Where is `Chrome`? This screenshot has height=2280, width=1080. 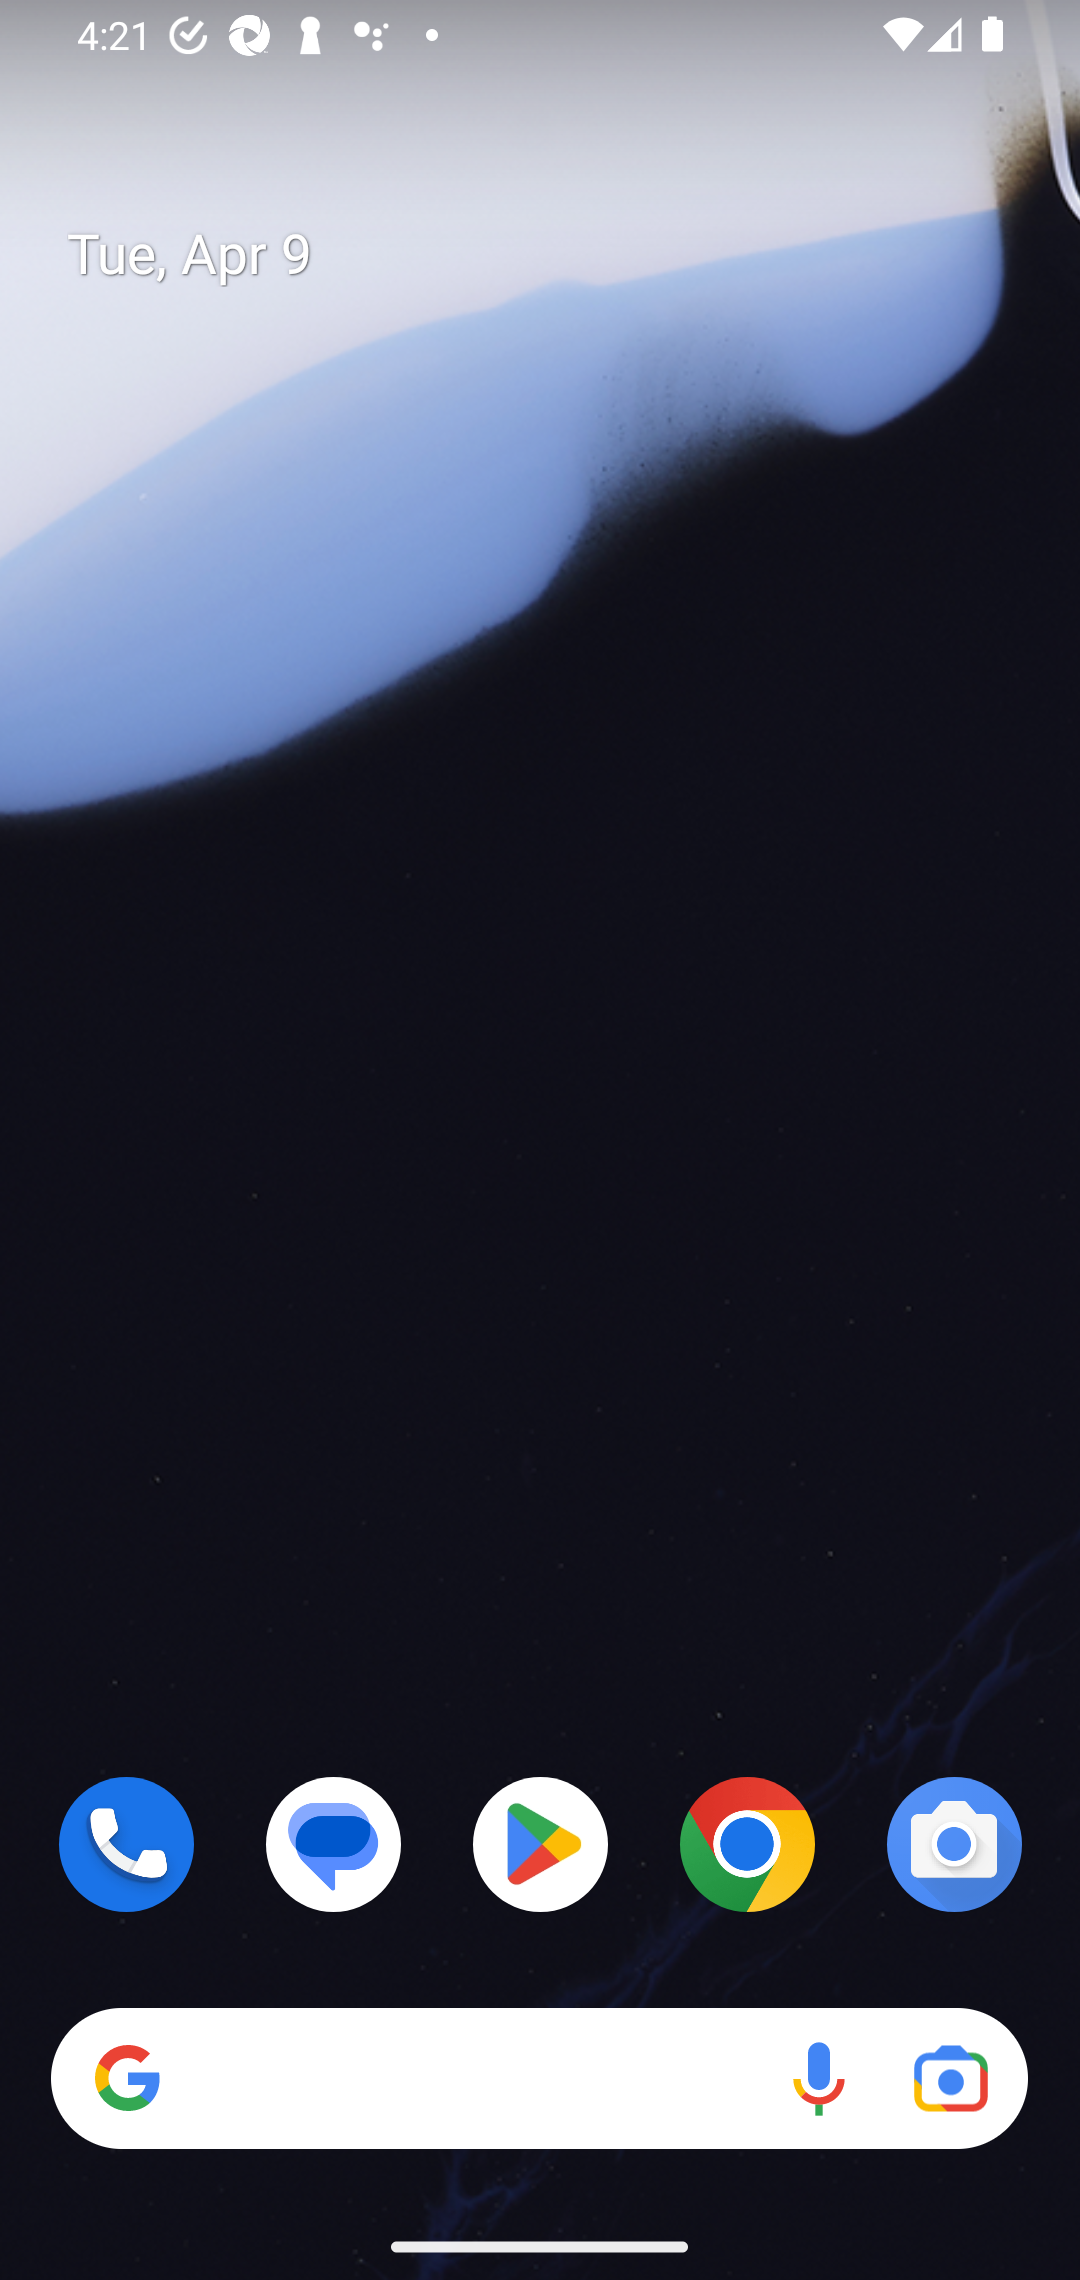
Chrome is located at coordinates (747, 1844).